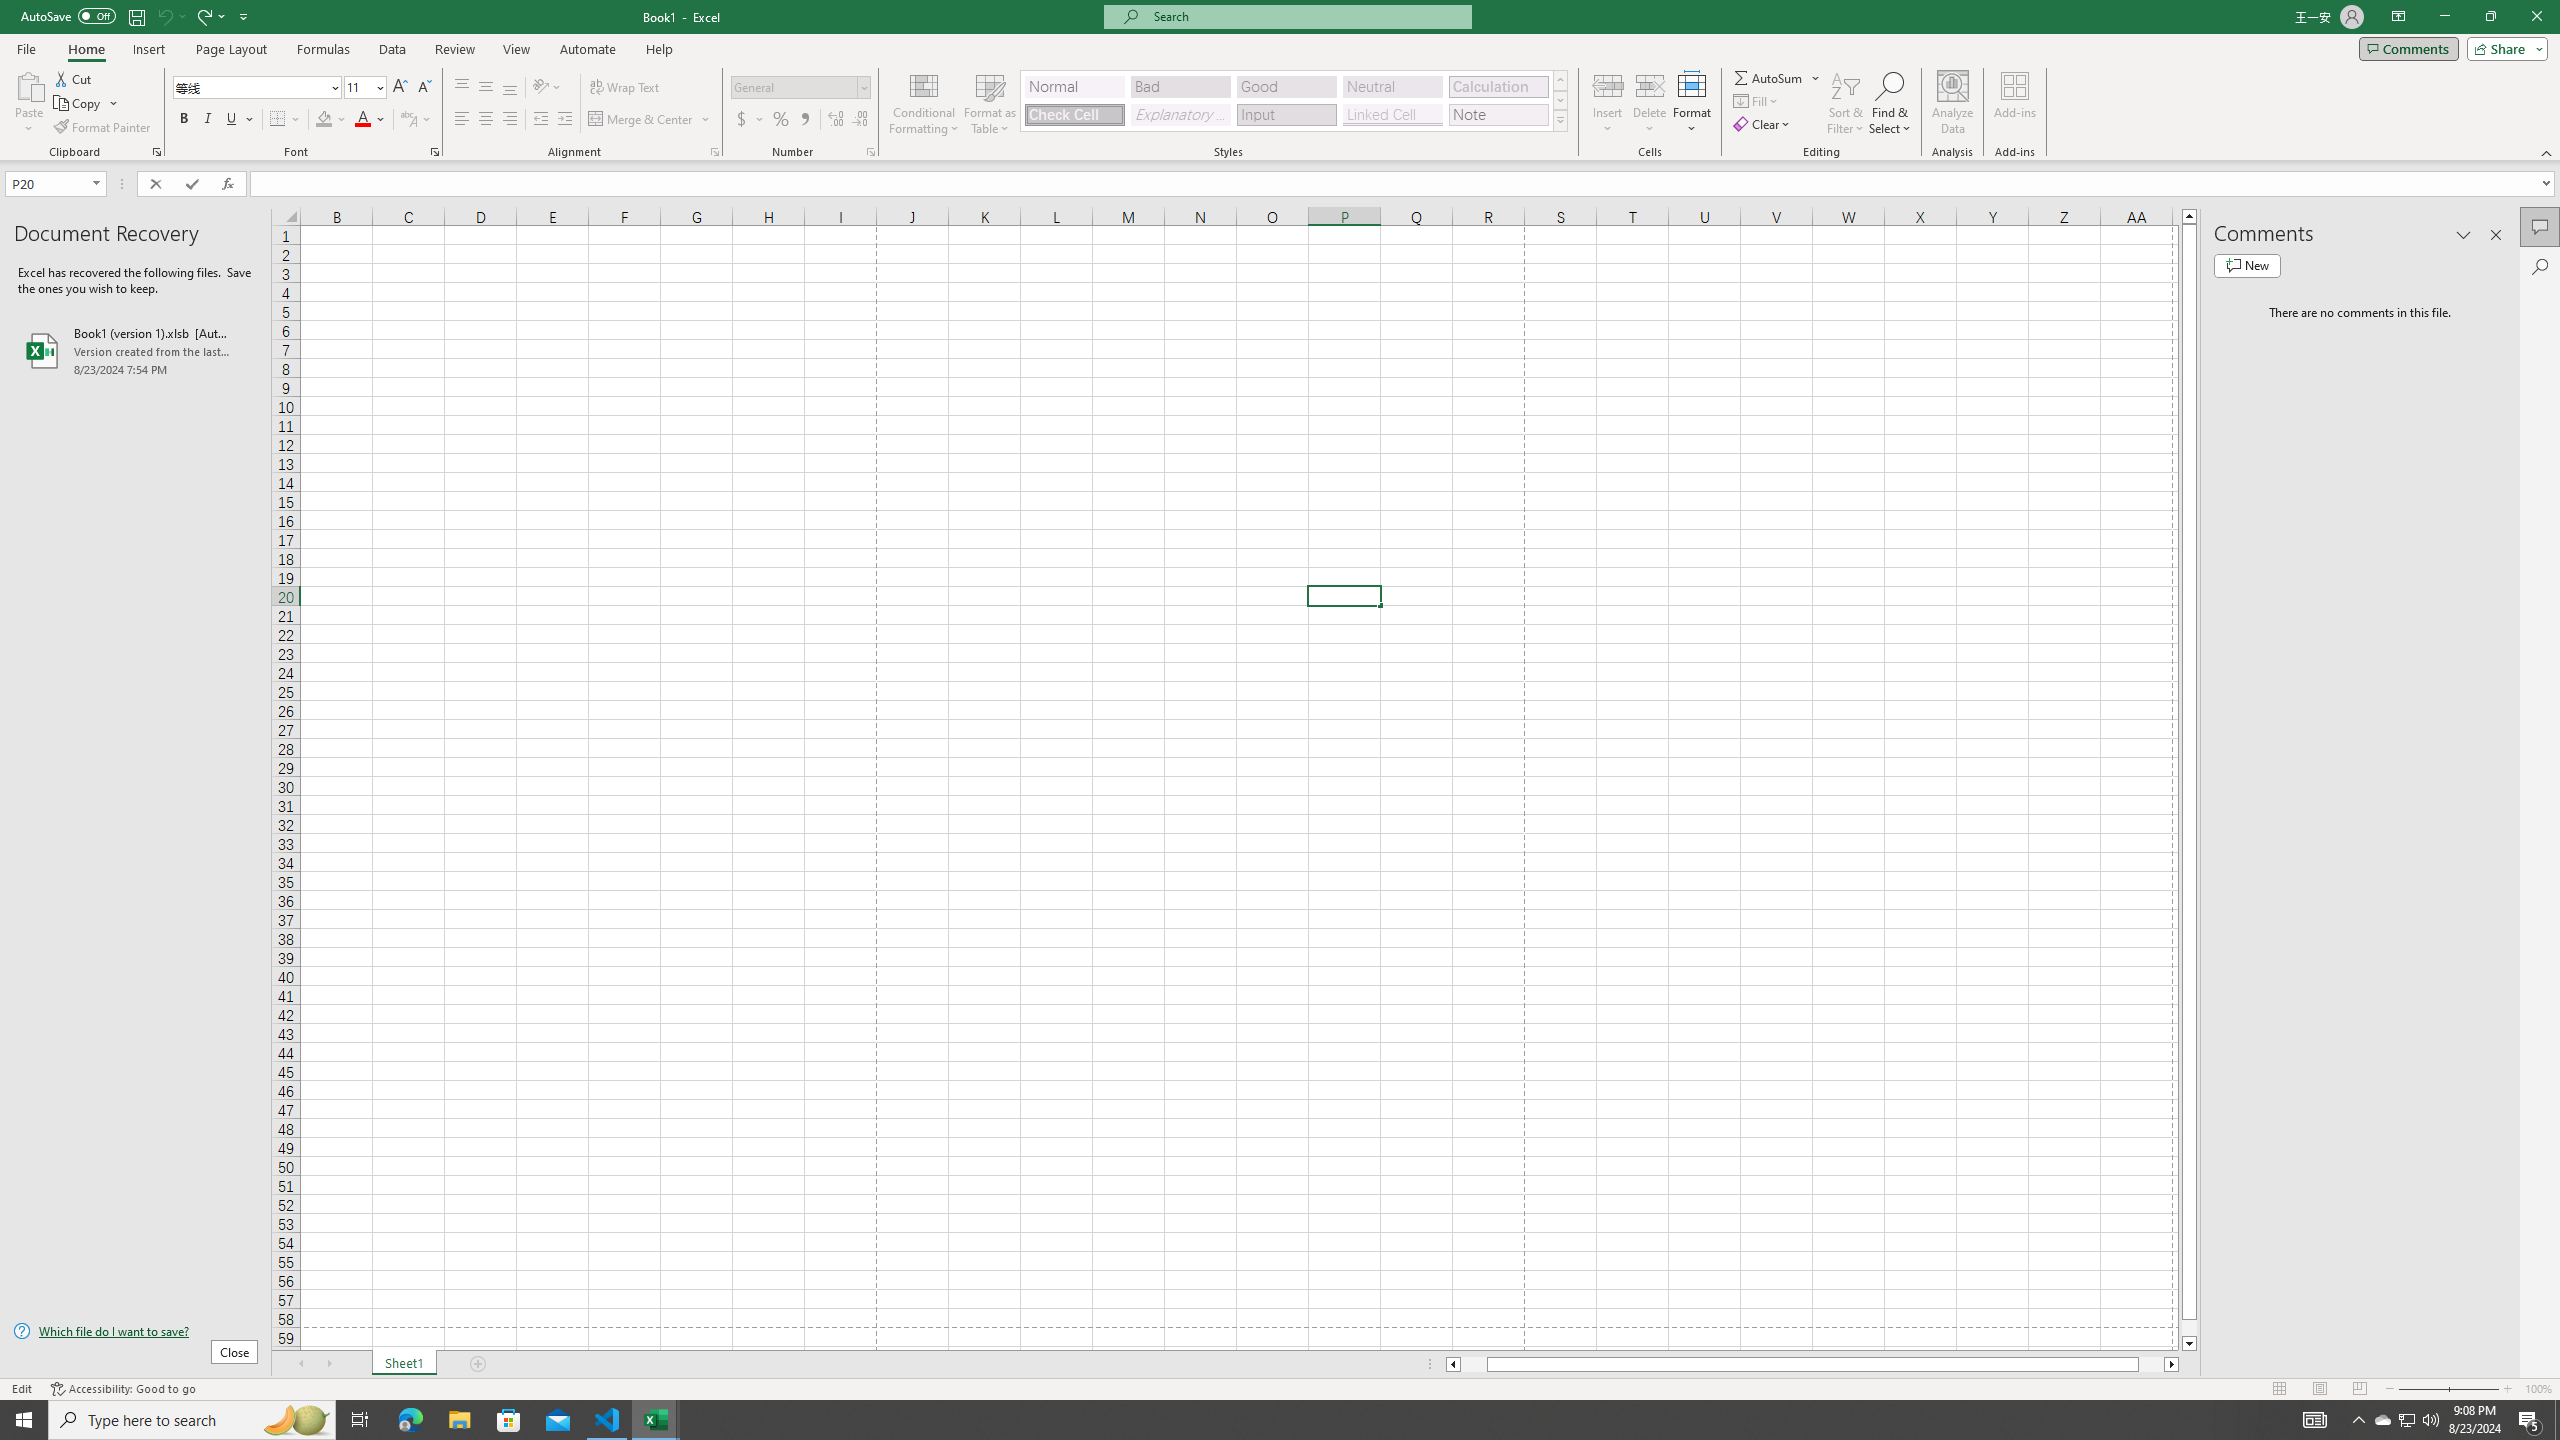 Image resolution: width=2560 pixels, height=1440 pixels. I want to click on AutoSum, so click(1778, 78).